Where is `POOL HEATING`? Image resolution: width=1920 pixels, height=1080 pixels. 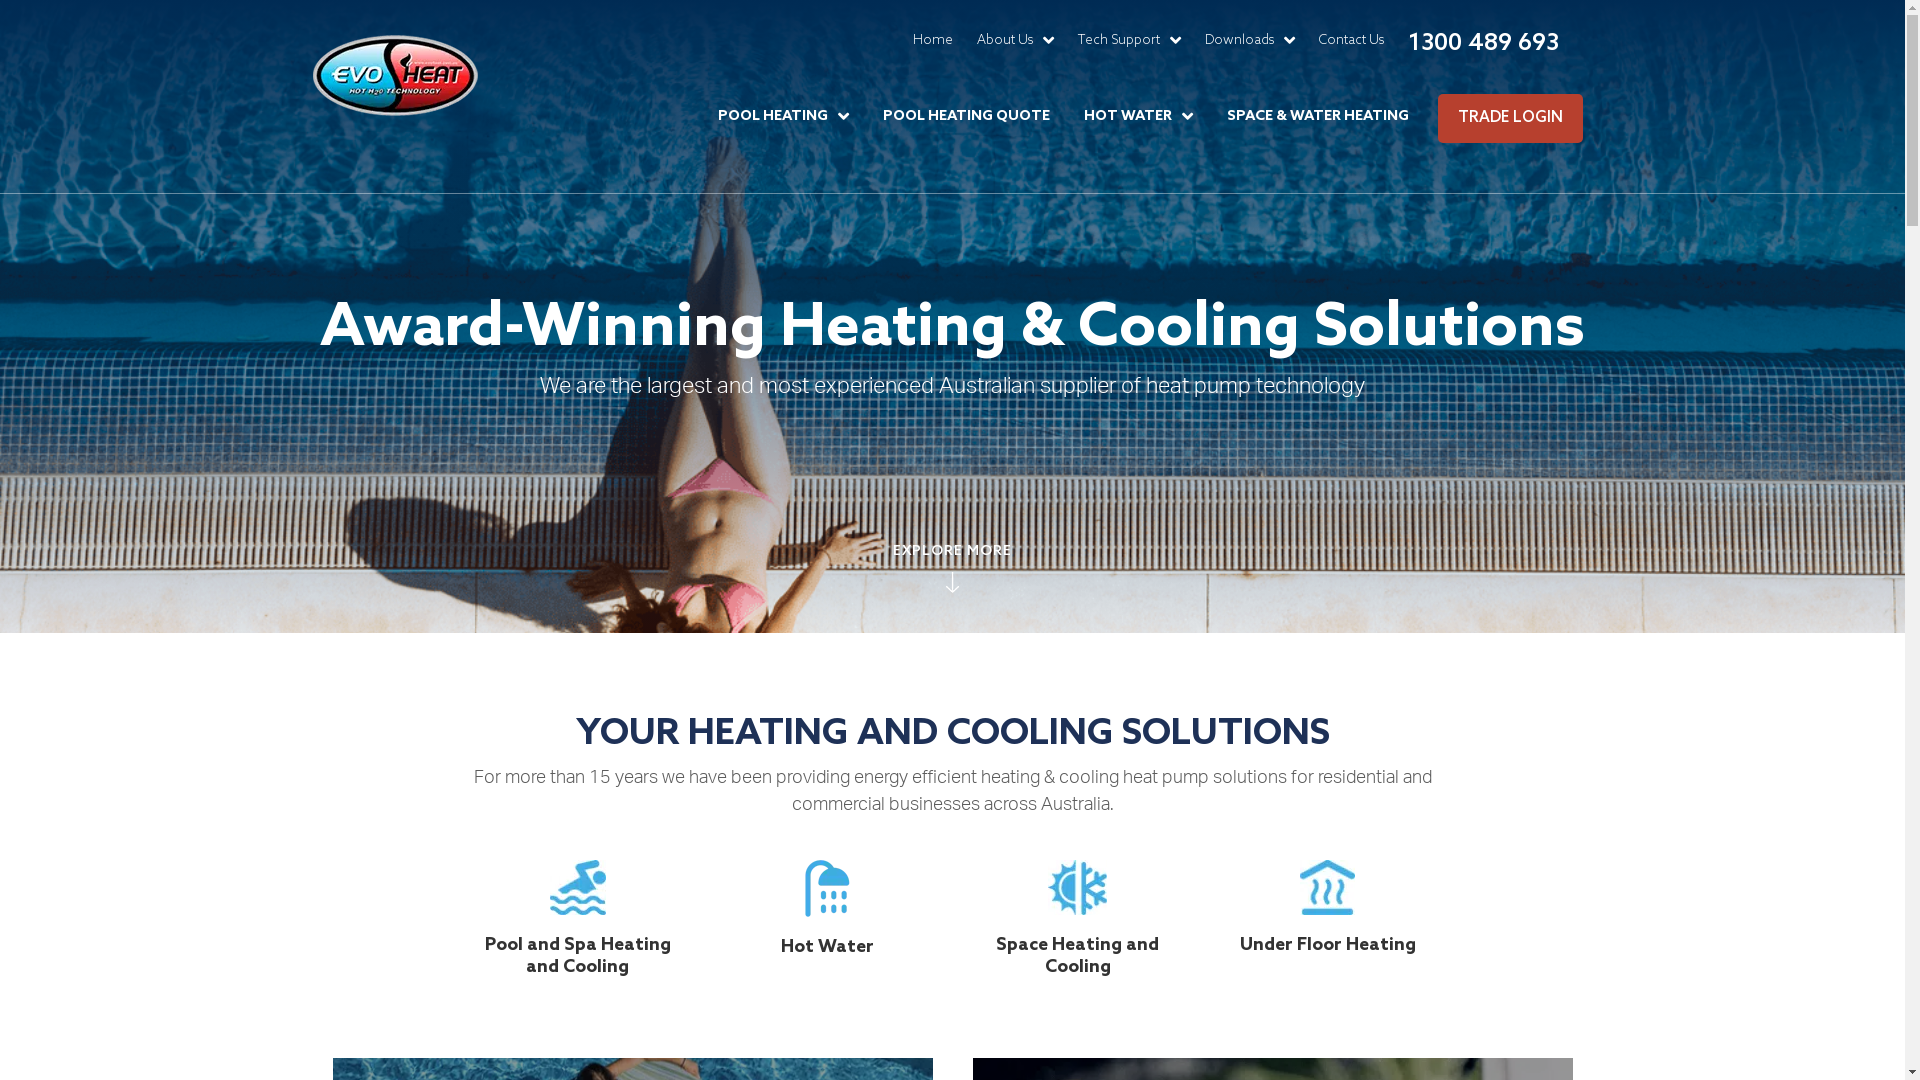 POOL HEATING is located at coordinates (784, 116).